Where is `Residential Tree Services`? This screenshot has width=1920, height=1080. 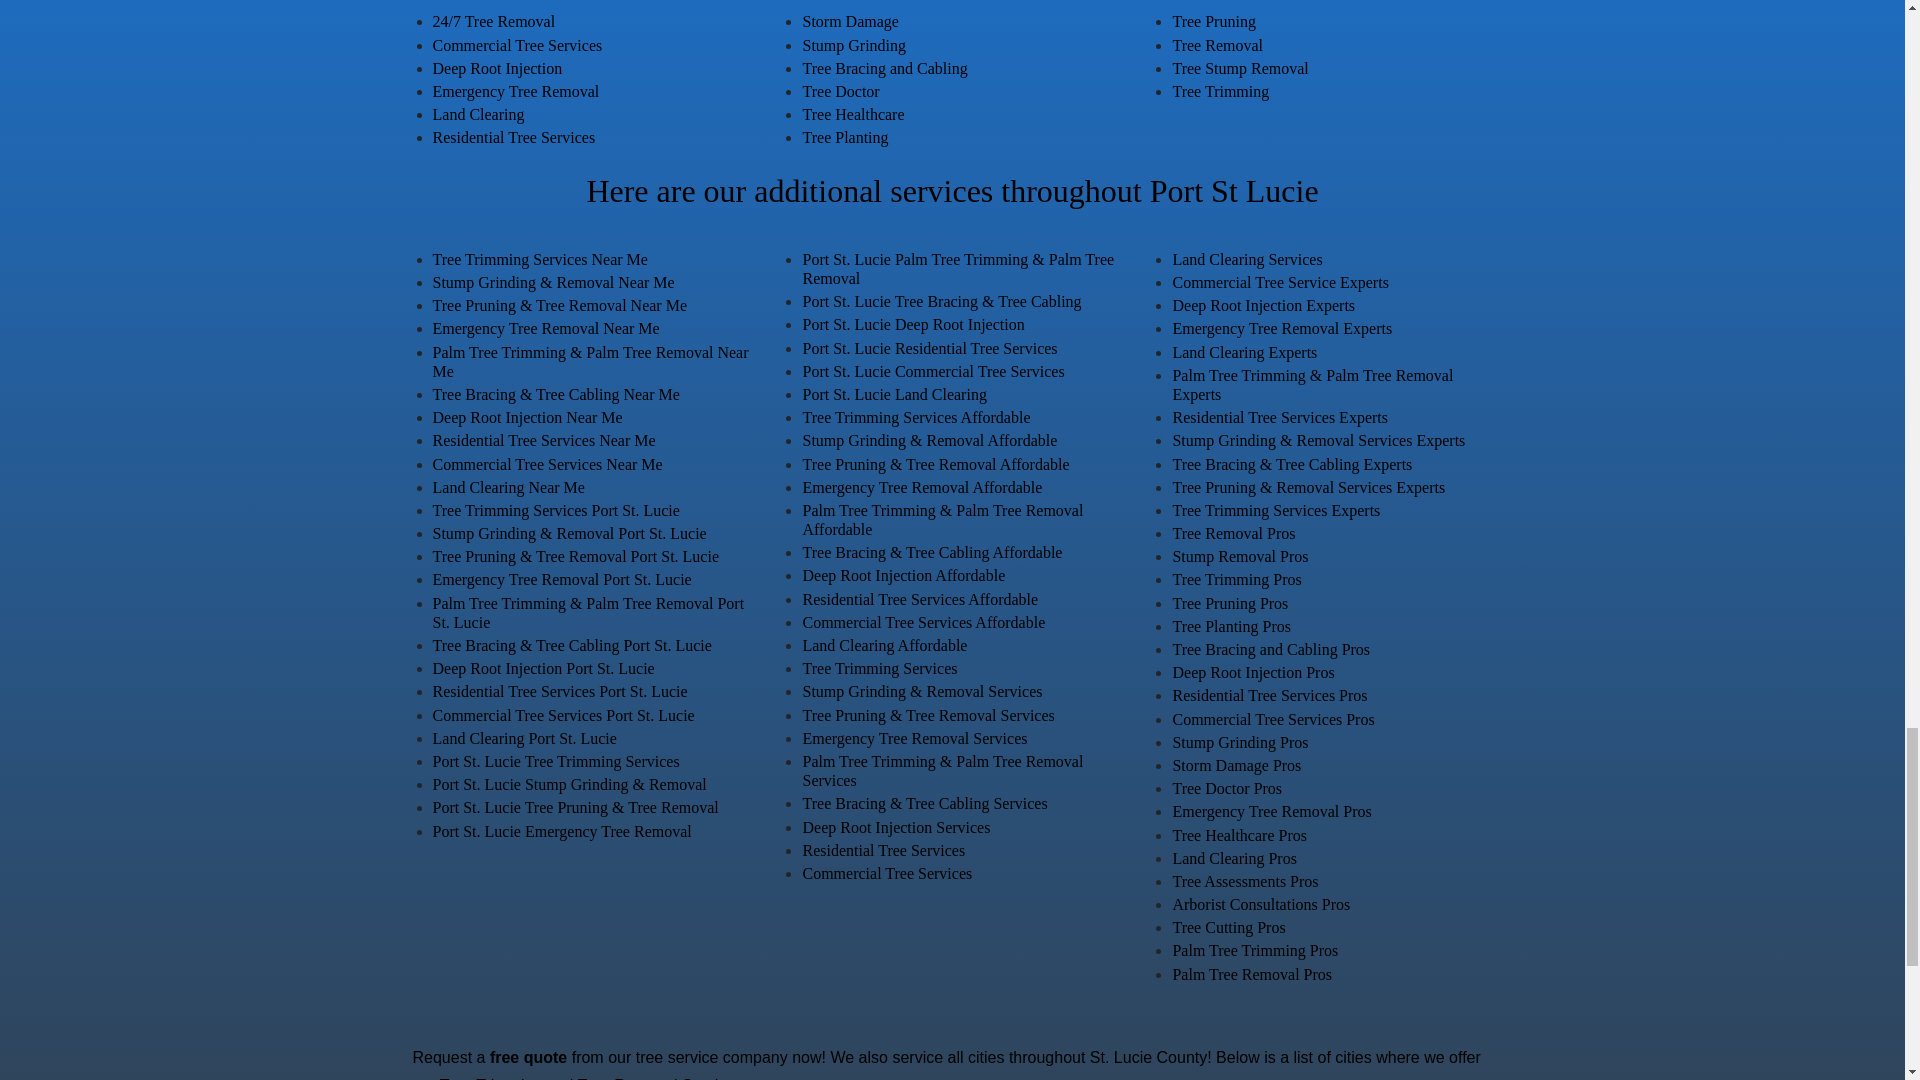
Residential Tree Services is located at coordinates (514, 136).